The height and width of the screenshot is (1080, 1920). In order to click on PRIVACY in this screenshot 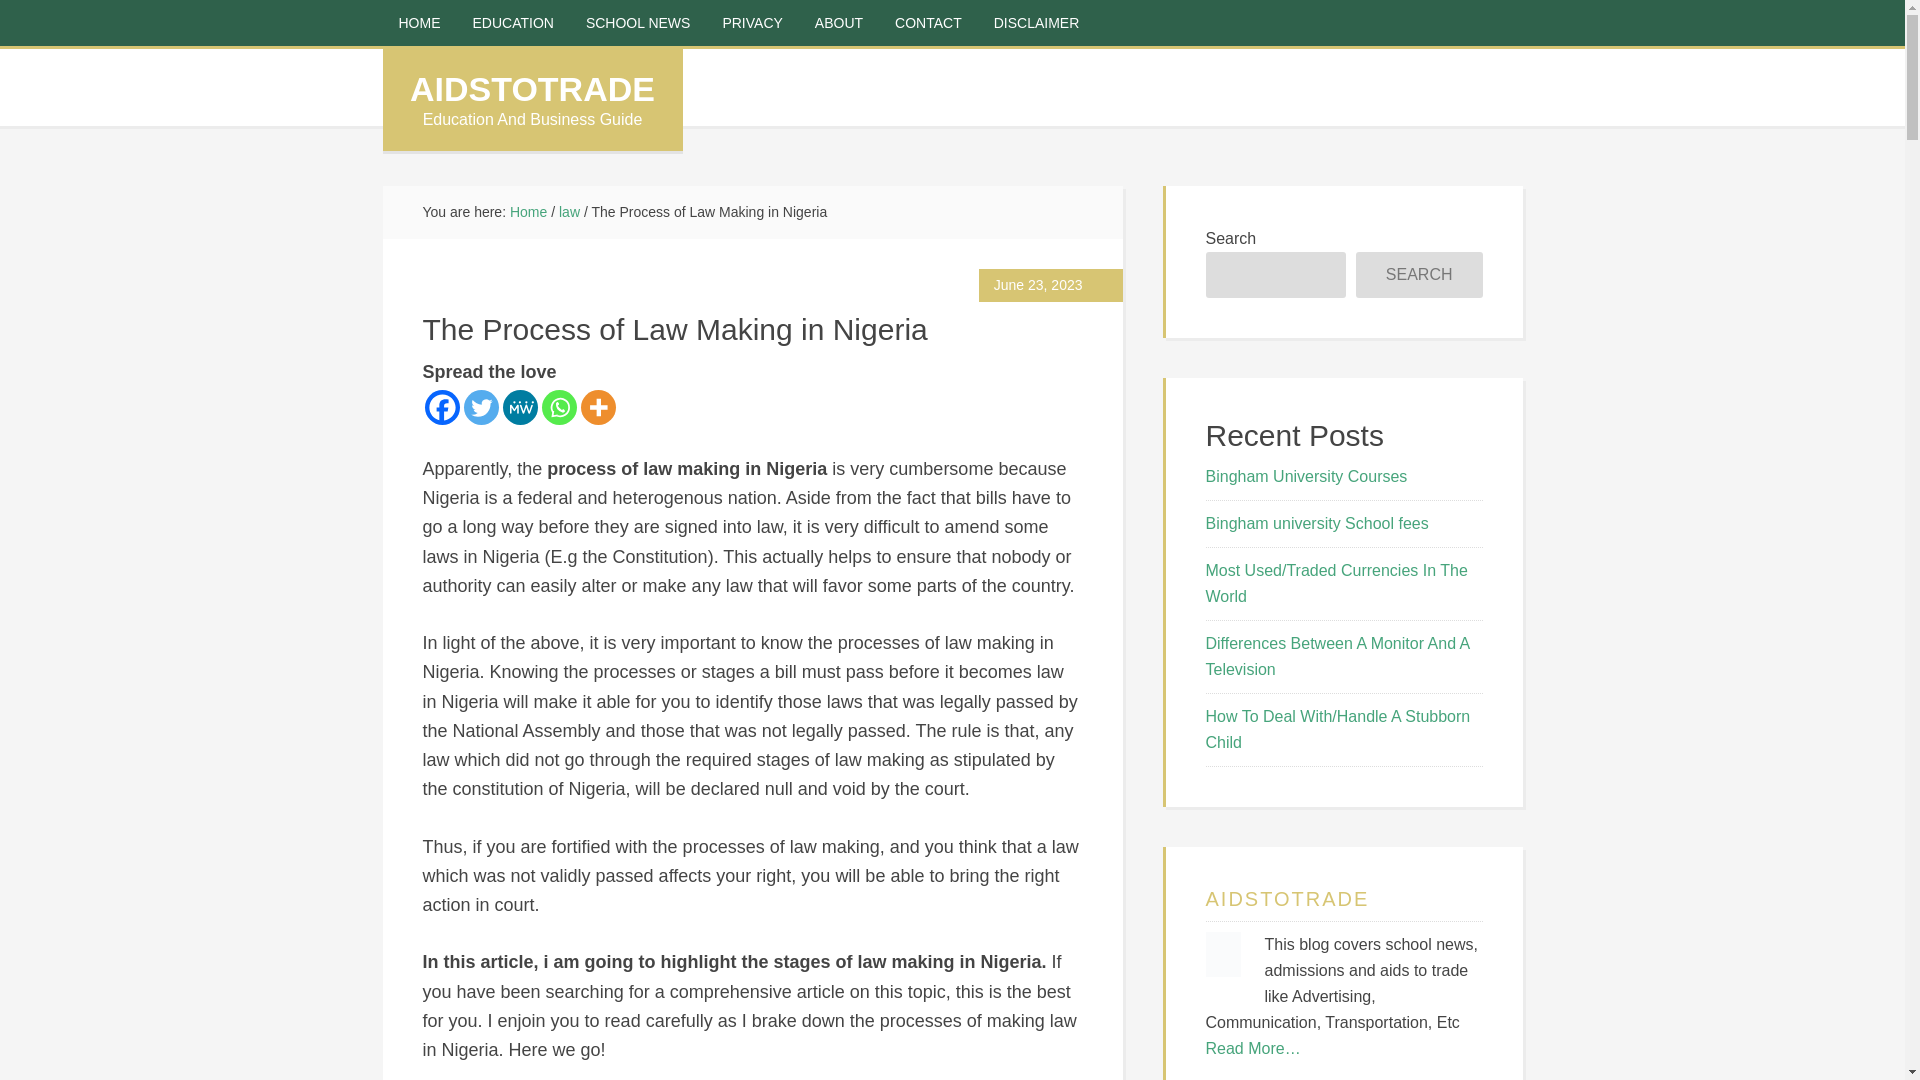, I will do `click(752, 23)`.